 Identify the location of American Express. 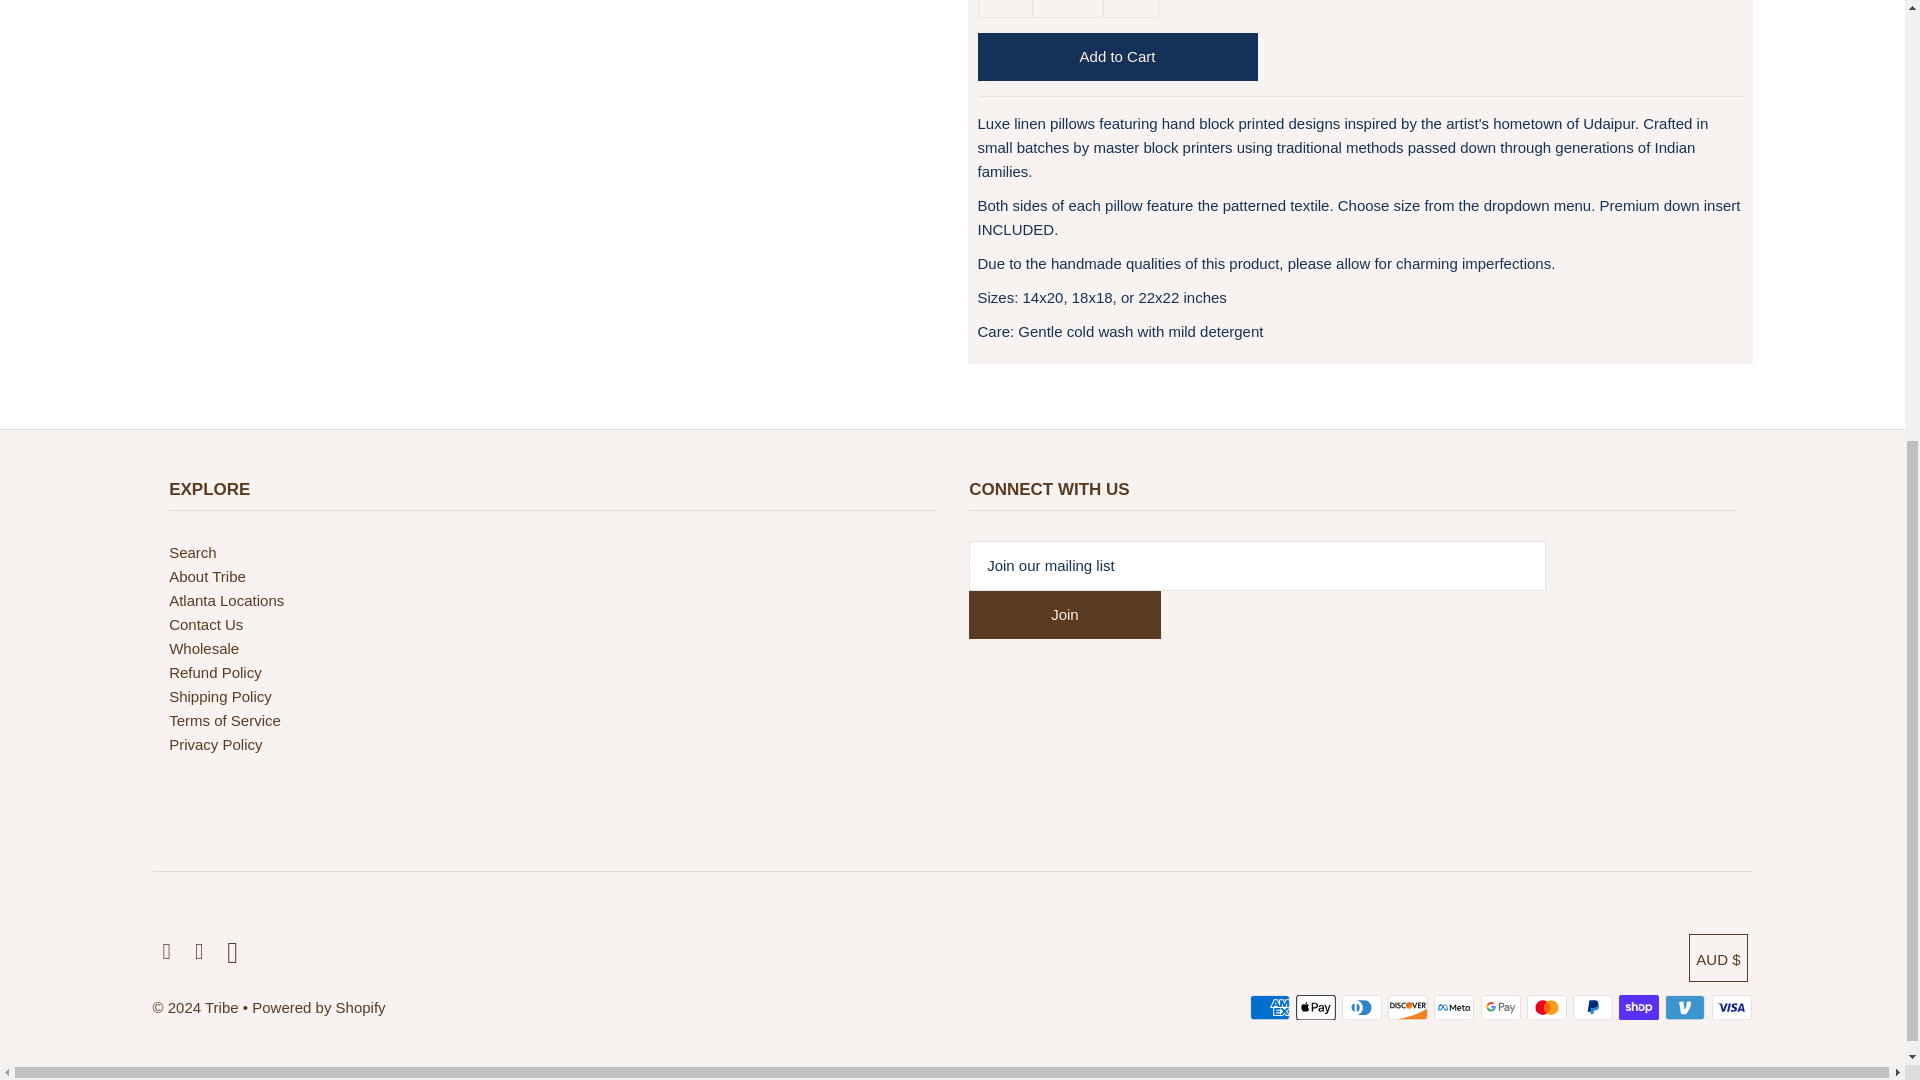
(1270, 1007).